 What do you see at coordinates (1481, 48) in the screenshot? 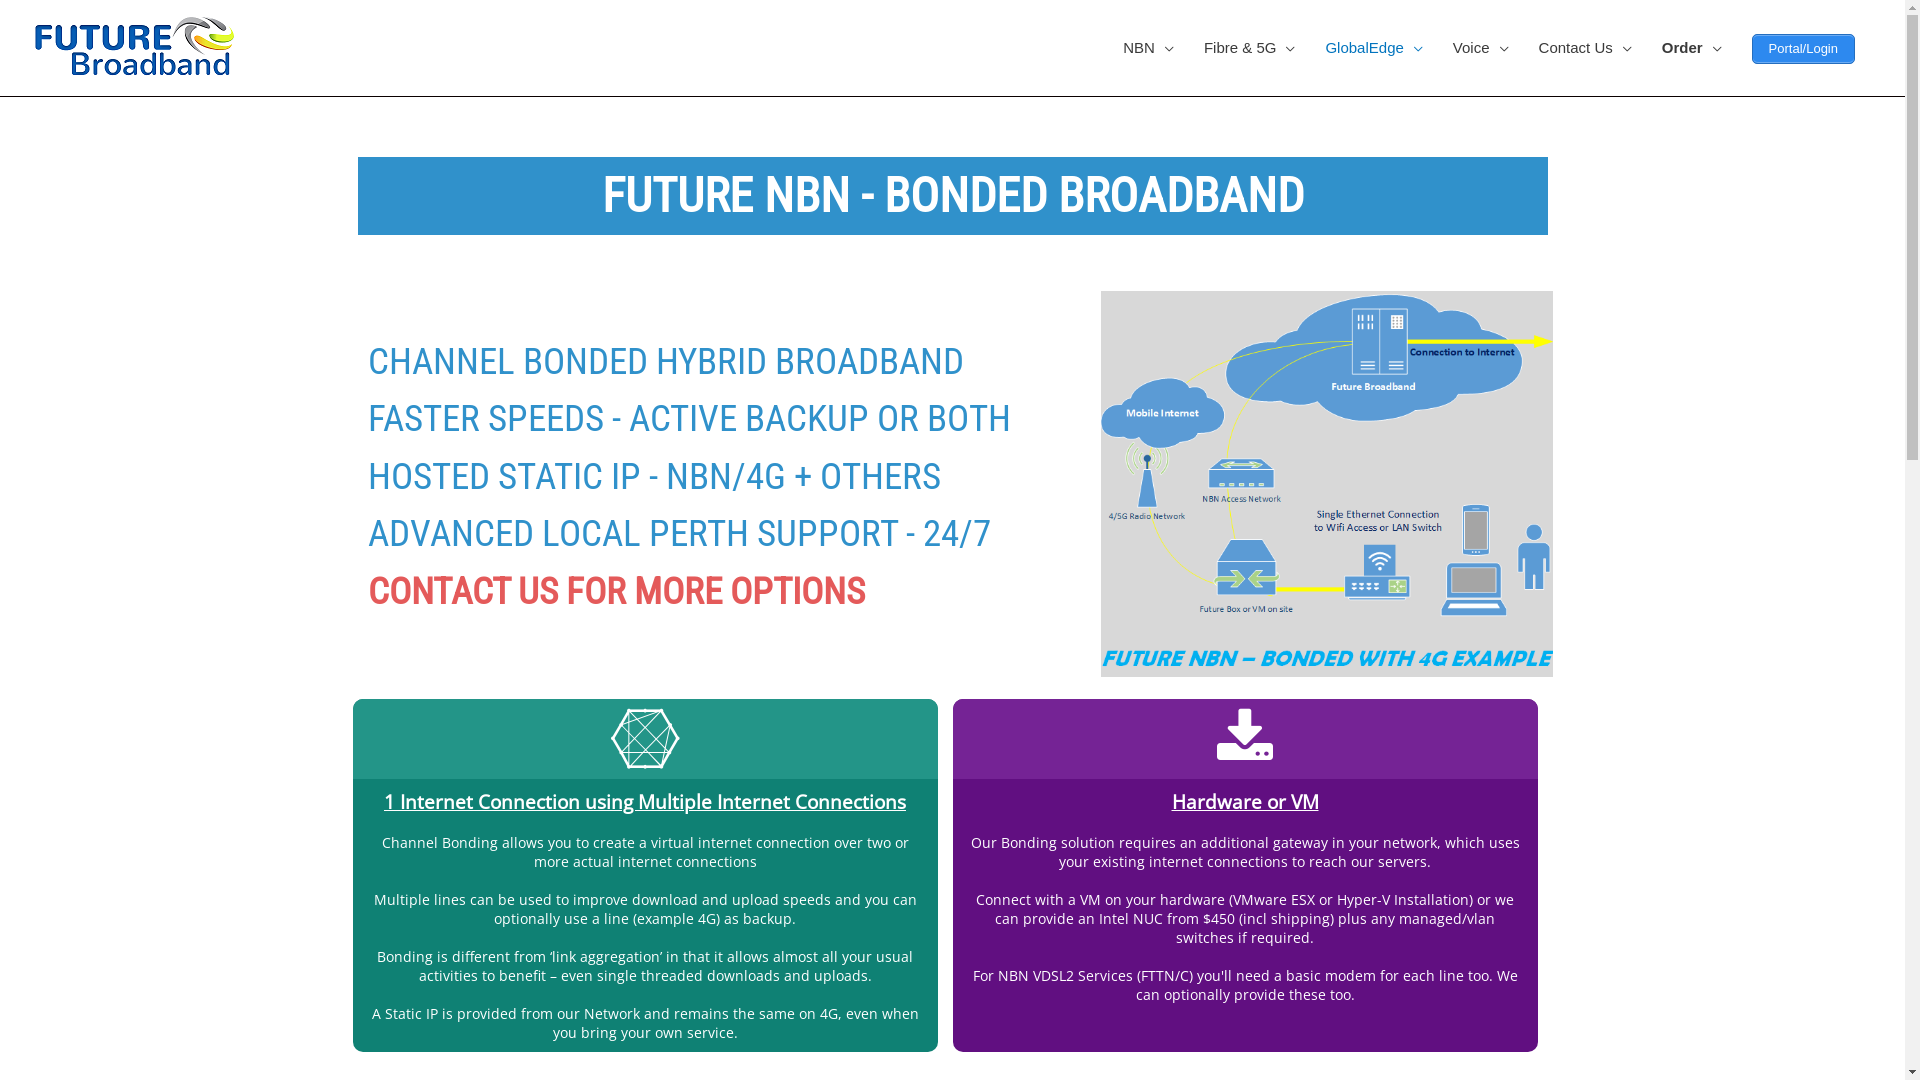
I see `Voice` at bounding box center [1481, 48].